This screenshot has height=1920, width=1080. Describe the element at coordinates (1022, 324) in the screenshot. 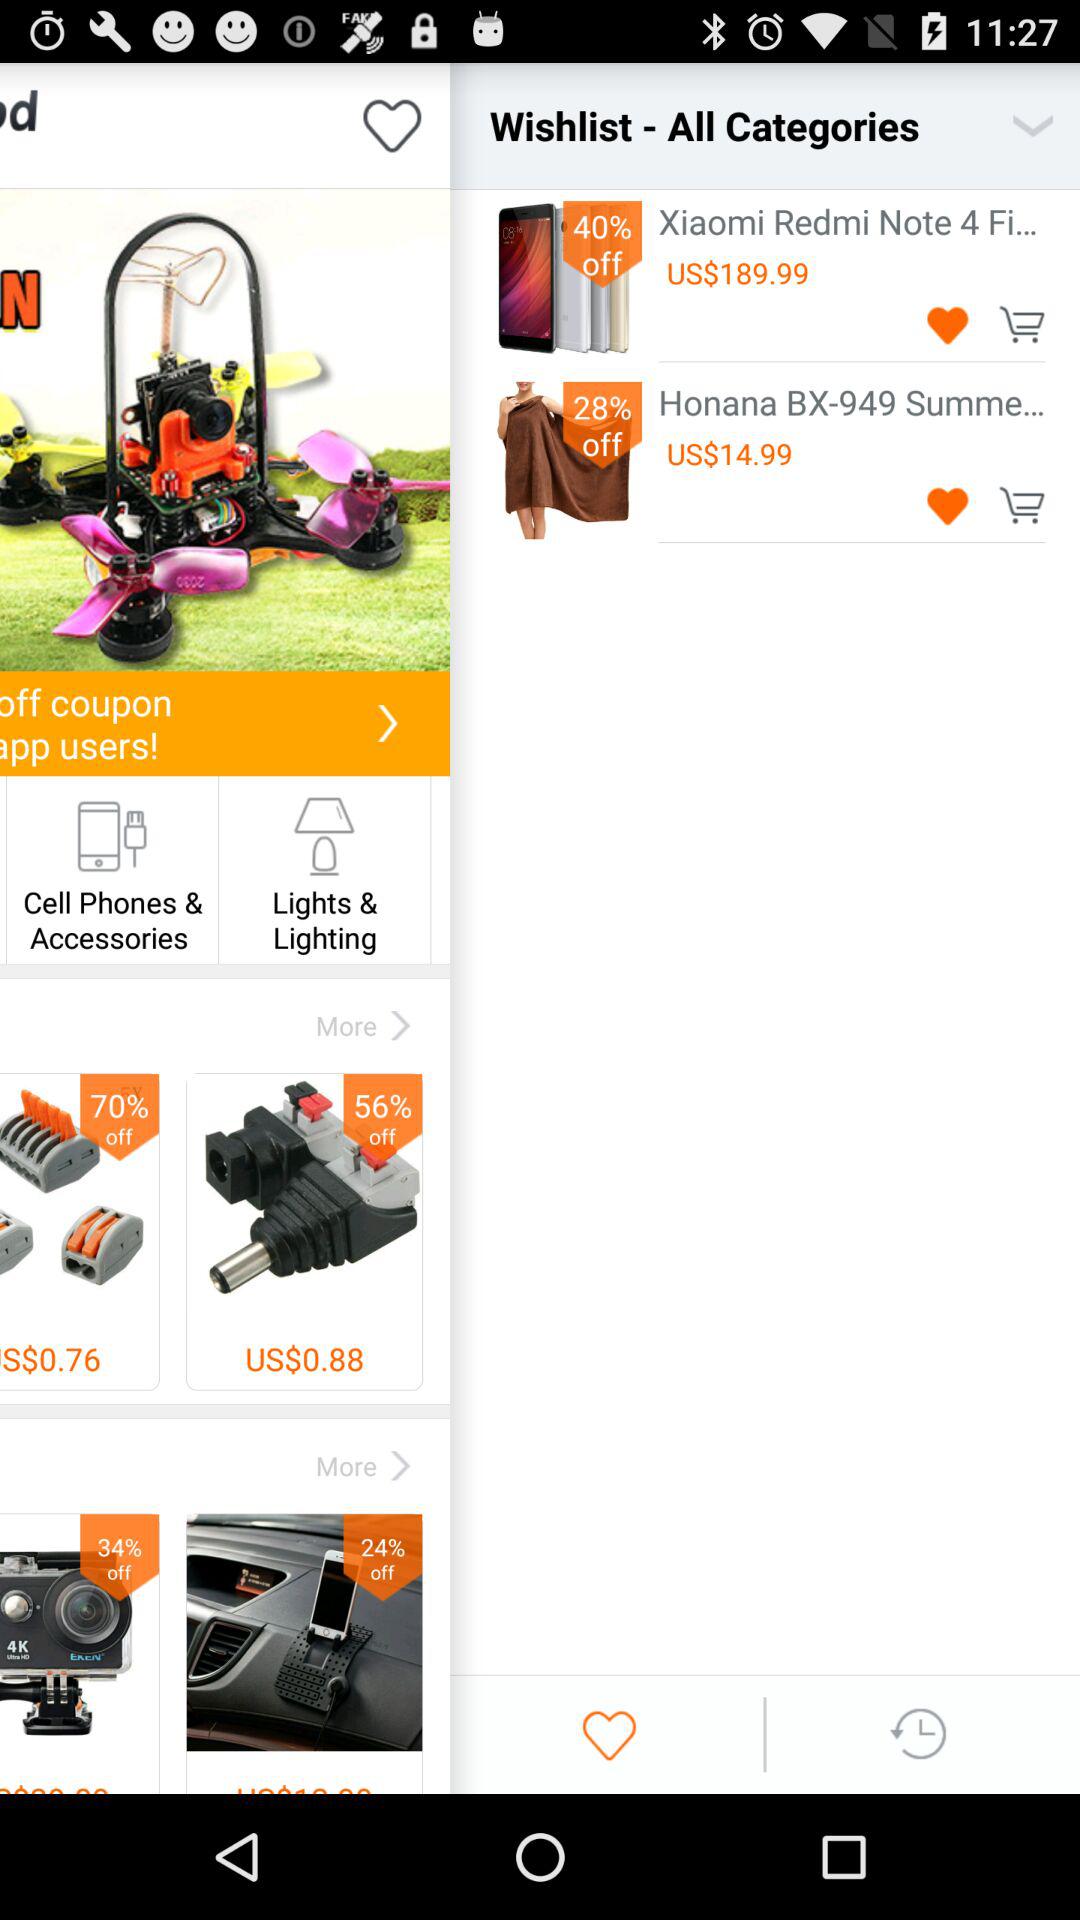

I see `add to cart` at that location.